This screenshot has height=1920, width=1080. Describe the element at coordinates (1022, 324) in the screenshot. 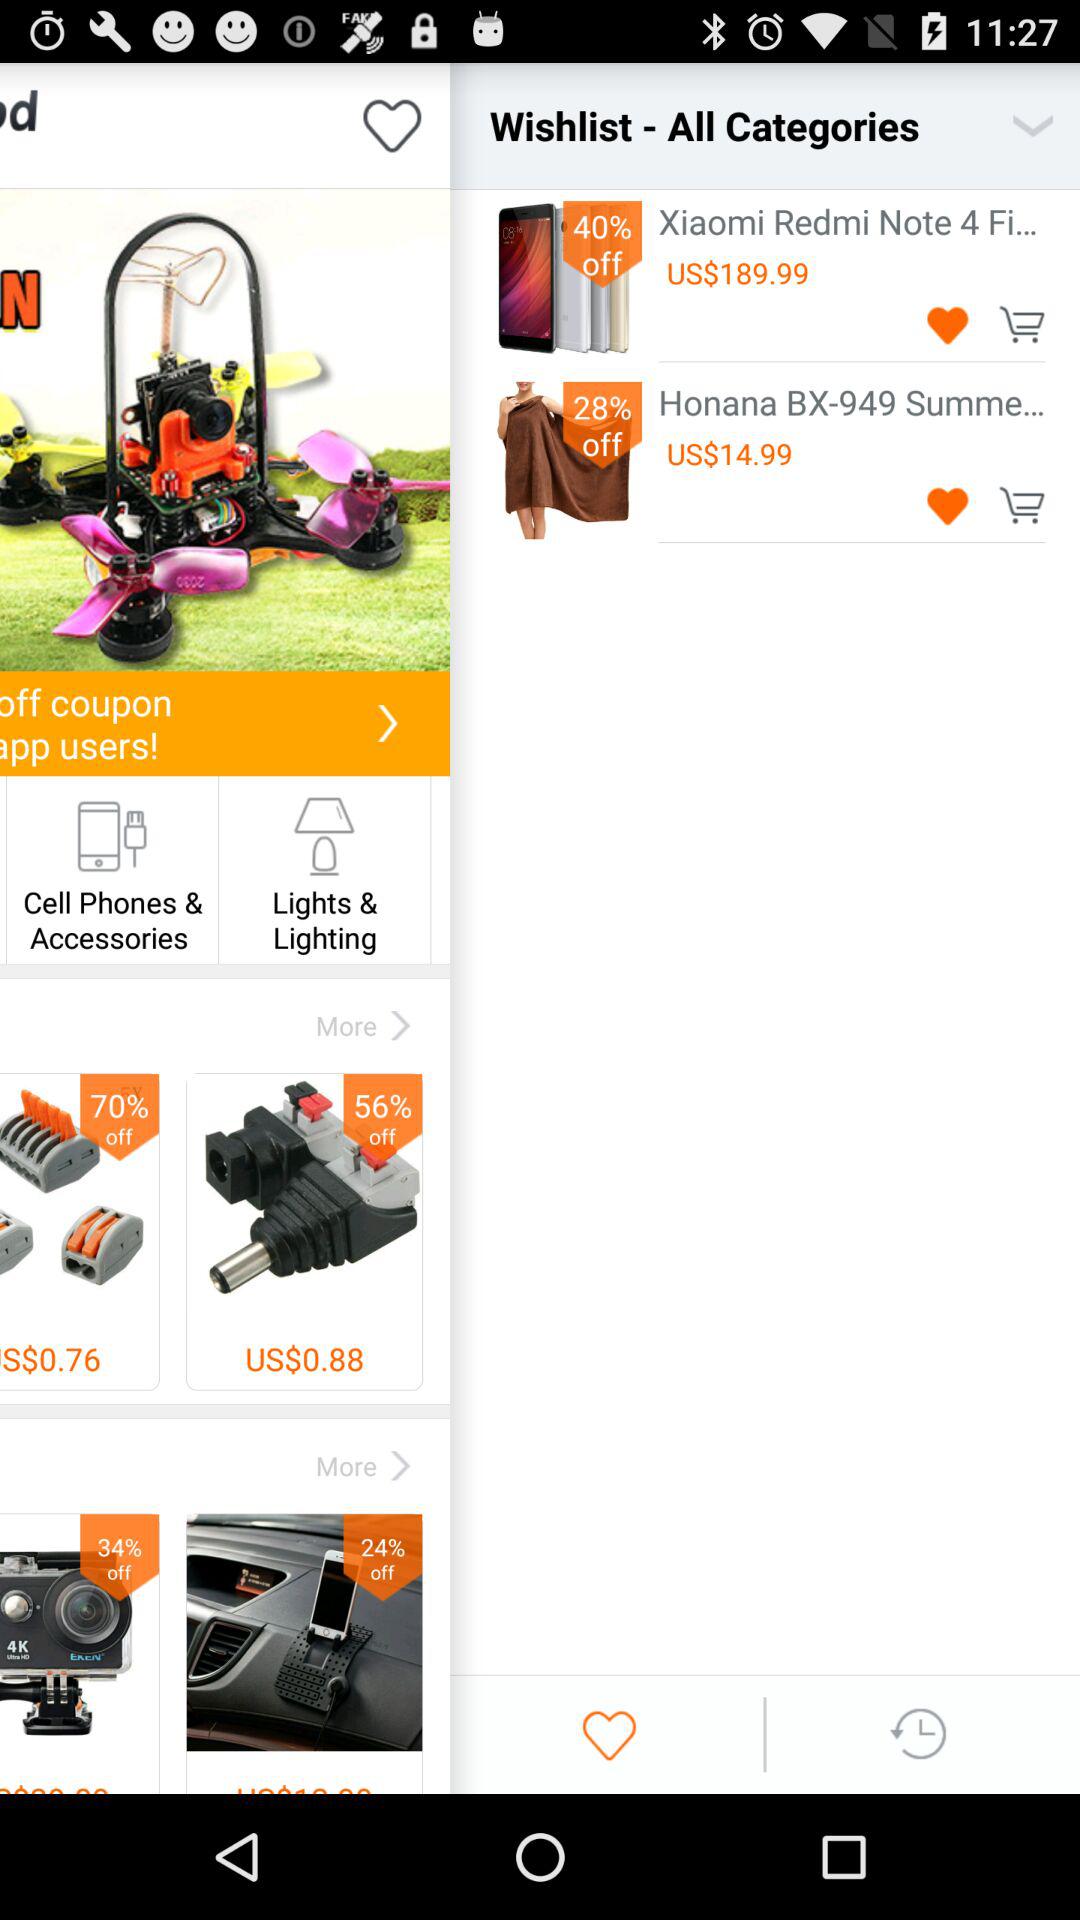

I see `add to cart` at that location.